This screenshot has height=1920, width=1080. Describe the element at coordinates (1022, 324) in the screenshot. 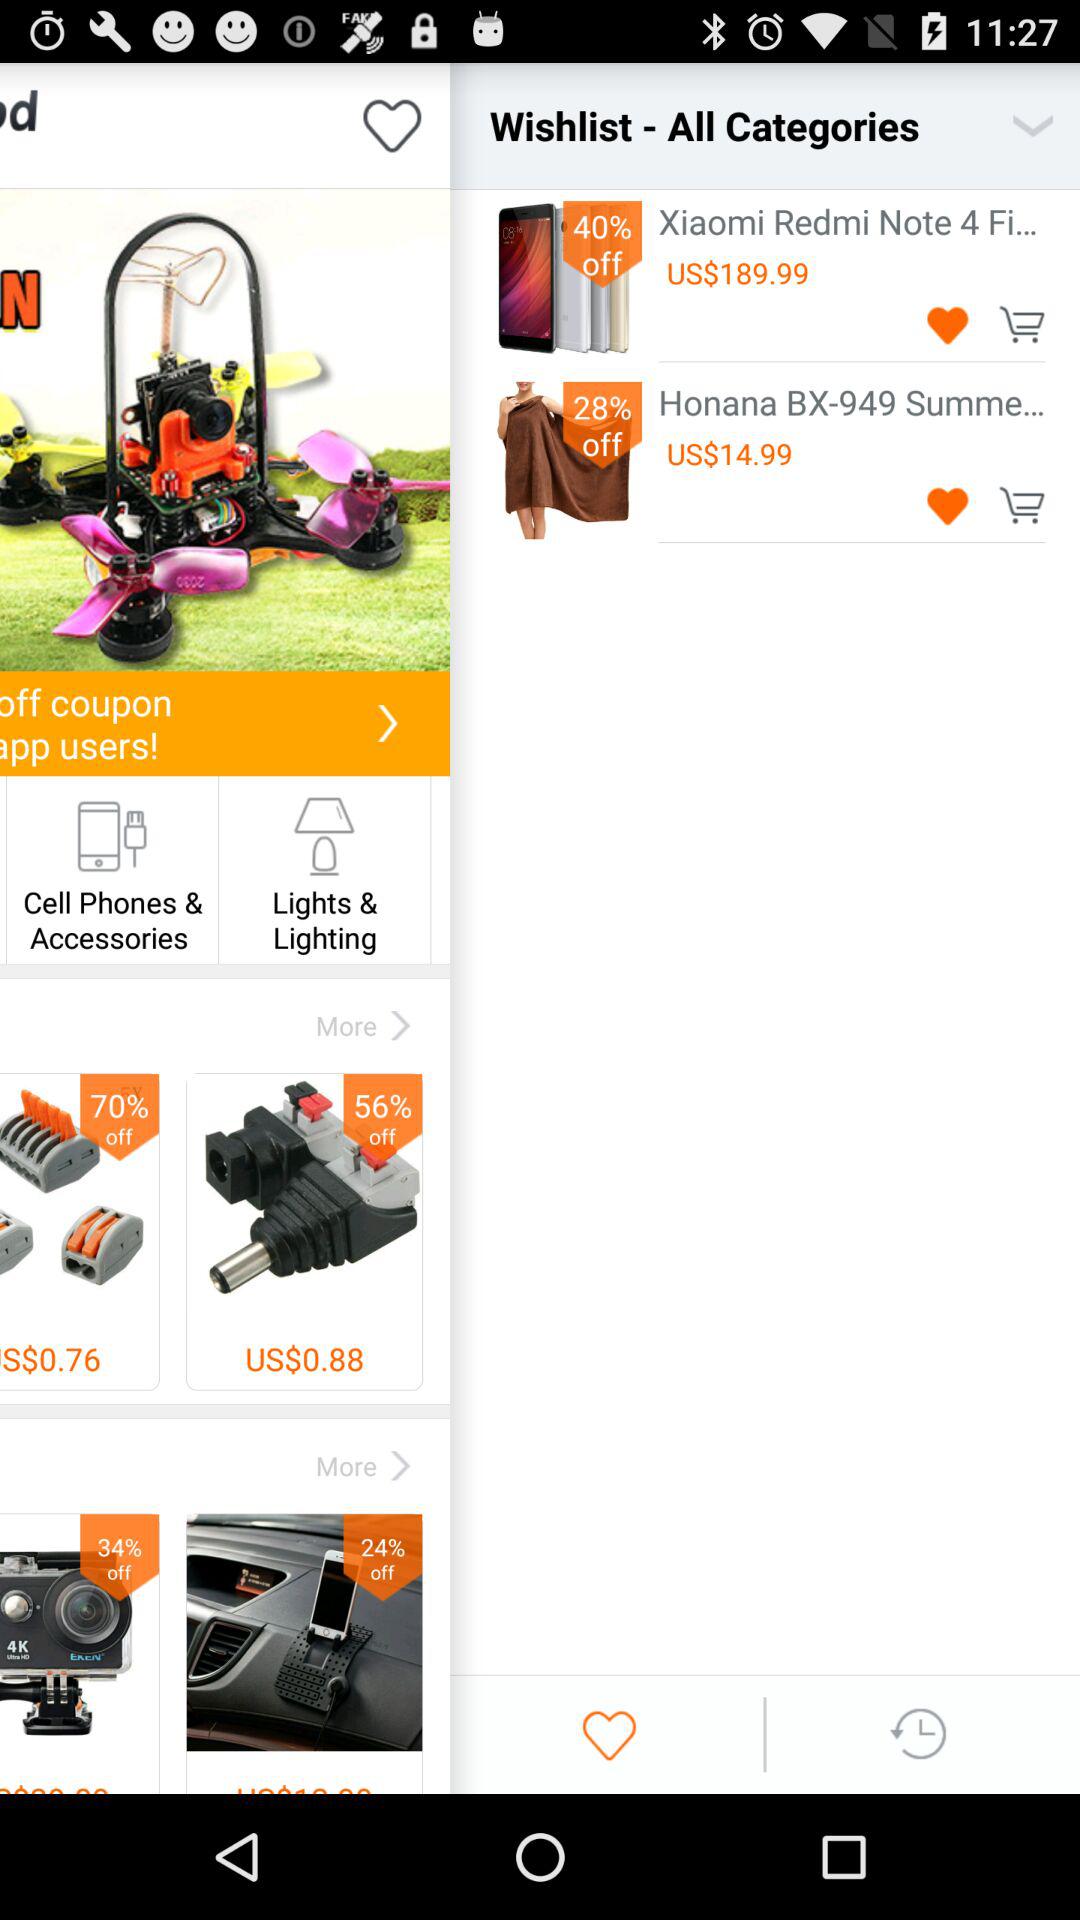

I see `add to cart` at that location.